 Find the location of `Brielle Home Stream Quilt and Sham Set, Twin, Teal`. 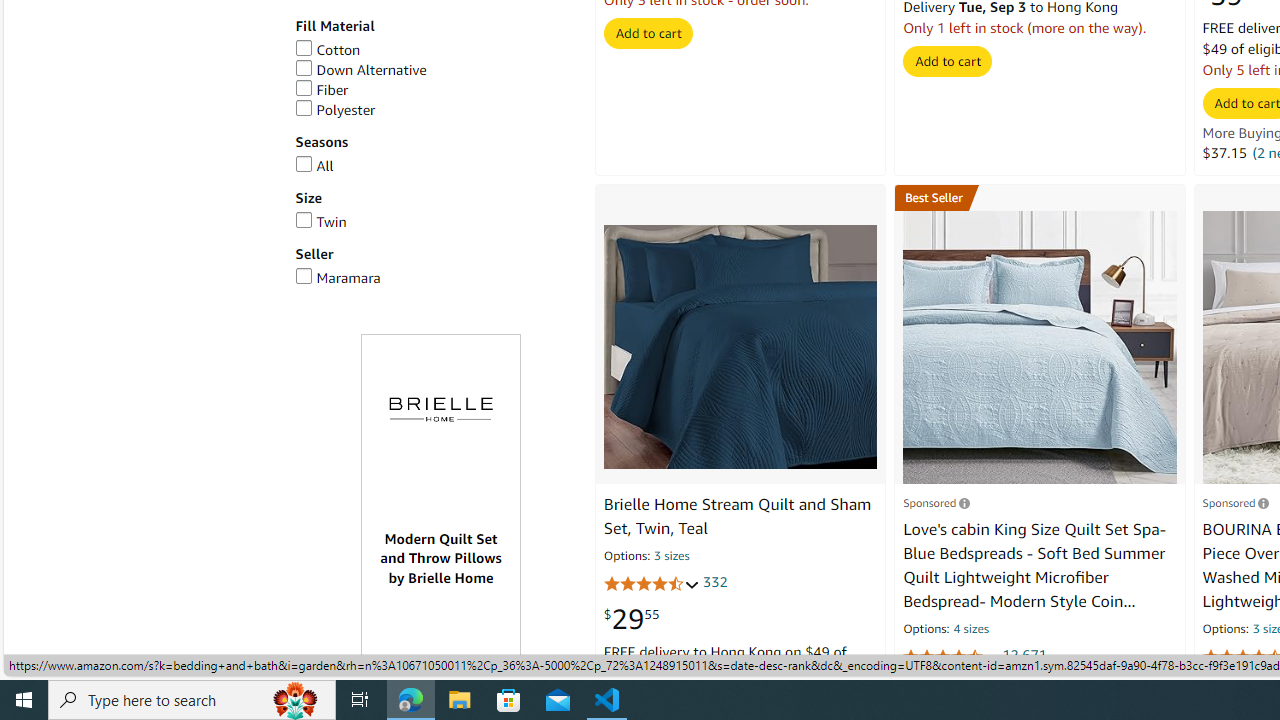

Brielle Home Stream Quilt and Sham Set, Twin, Teal is located at coordinates (740, 347).